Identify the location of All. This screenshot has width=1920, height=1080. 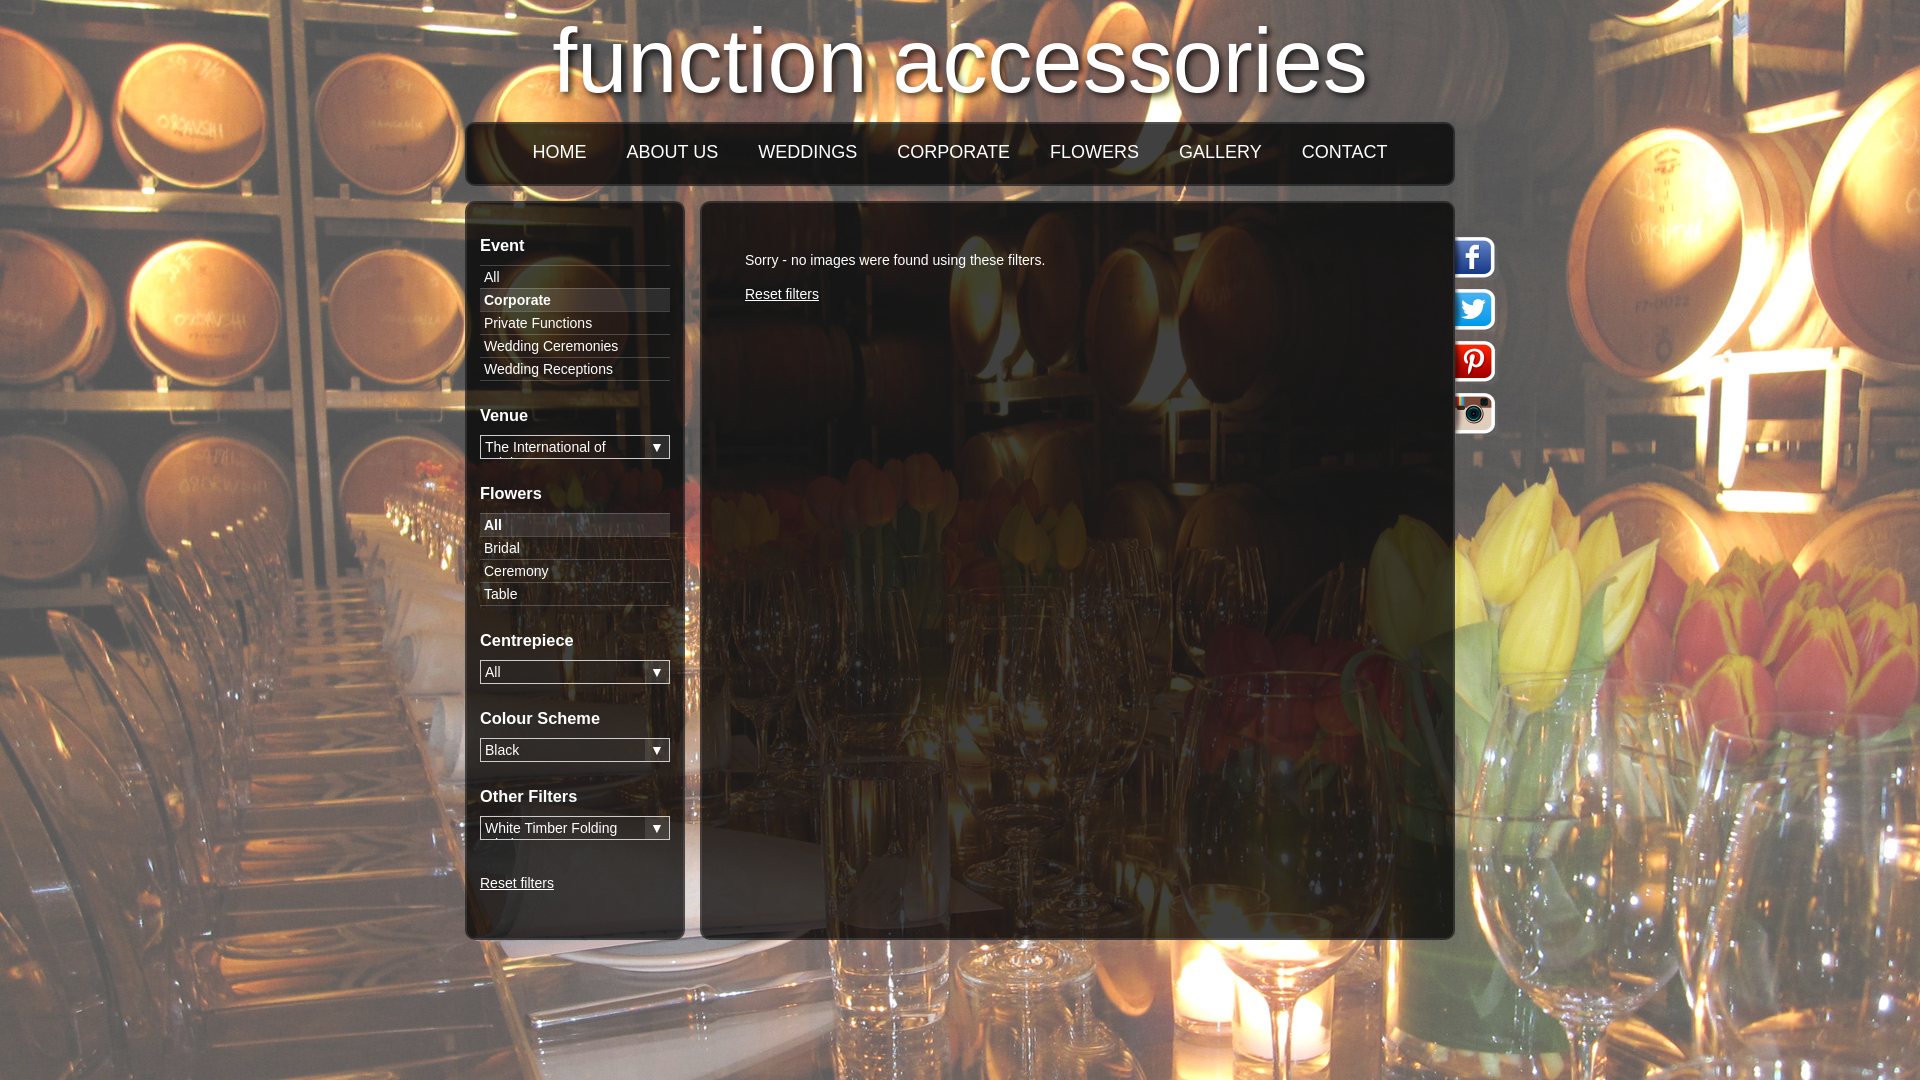
(575, 524).